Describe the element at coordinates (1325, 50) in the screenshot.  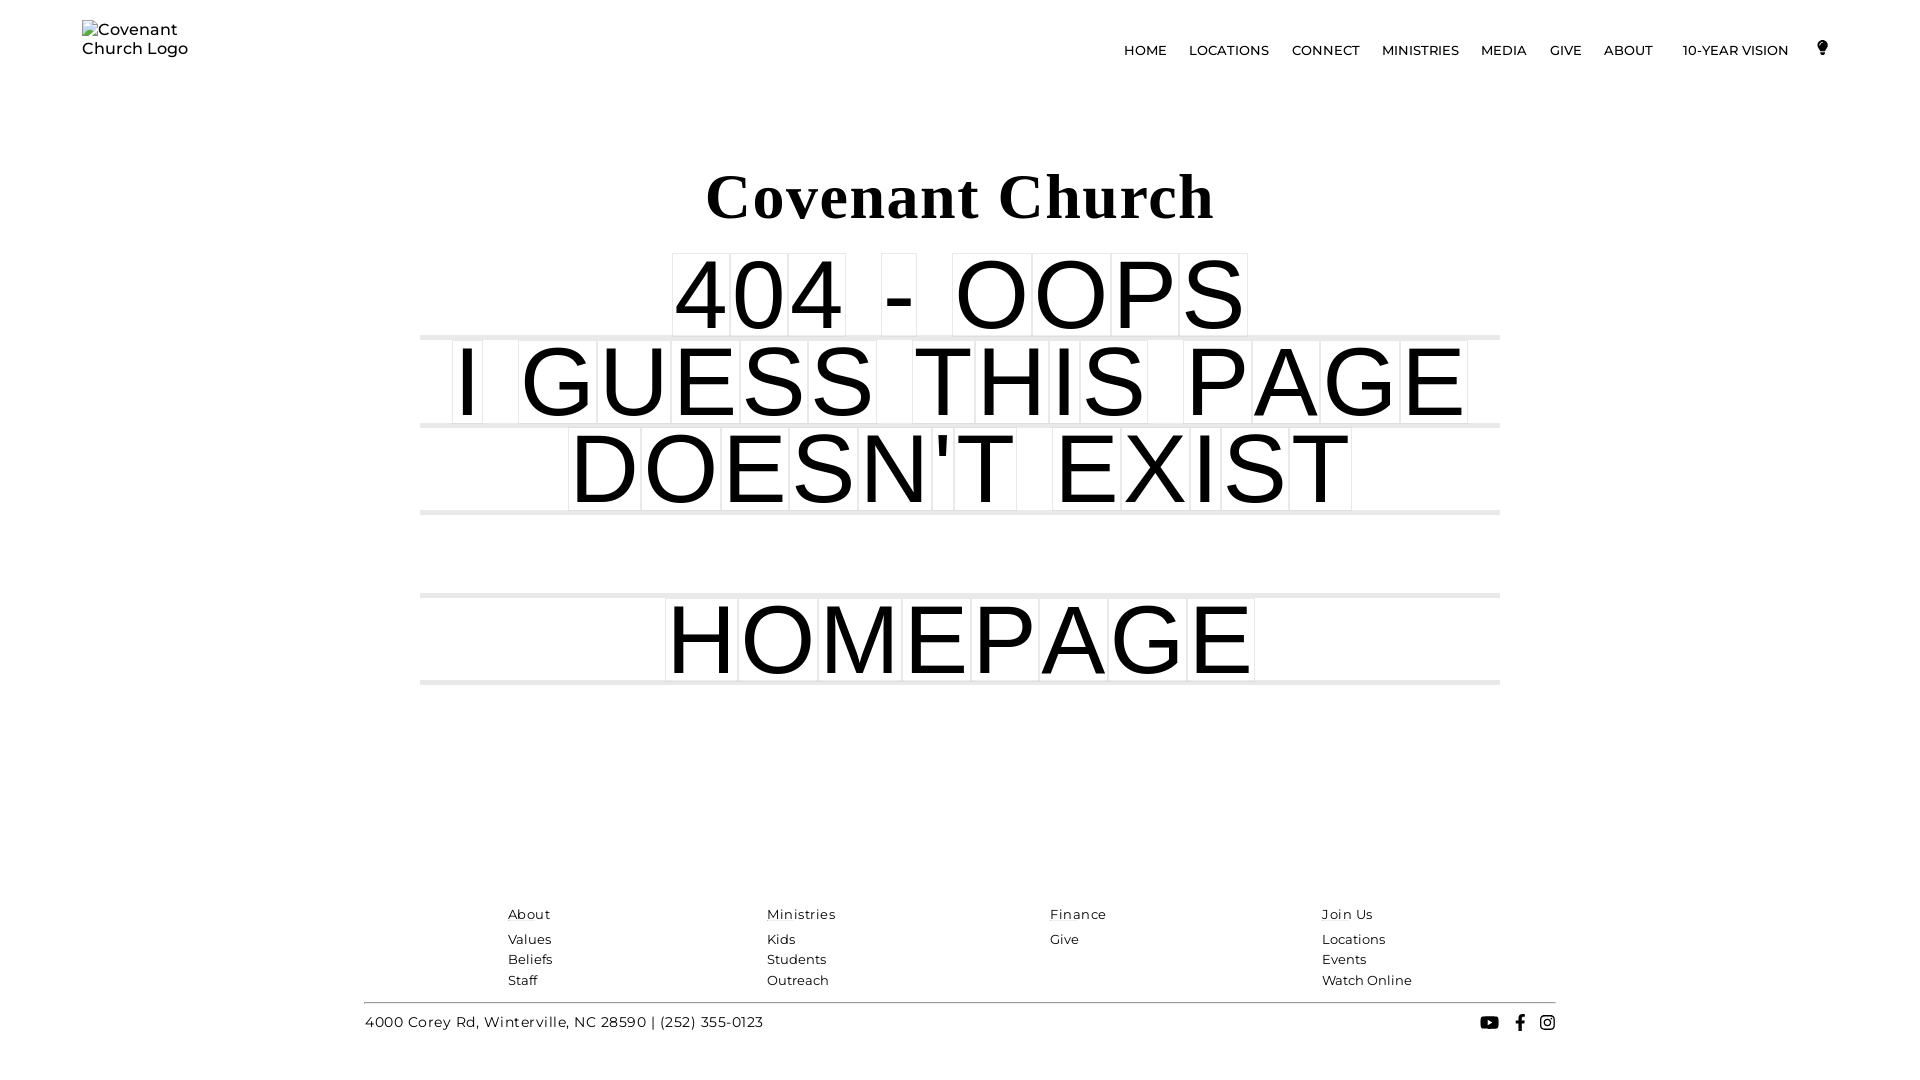
I see `CONNECT` at that location.